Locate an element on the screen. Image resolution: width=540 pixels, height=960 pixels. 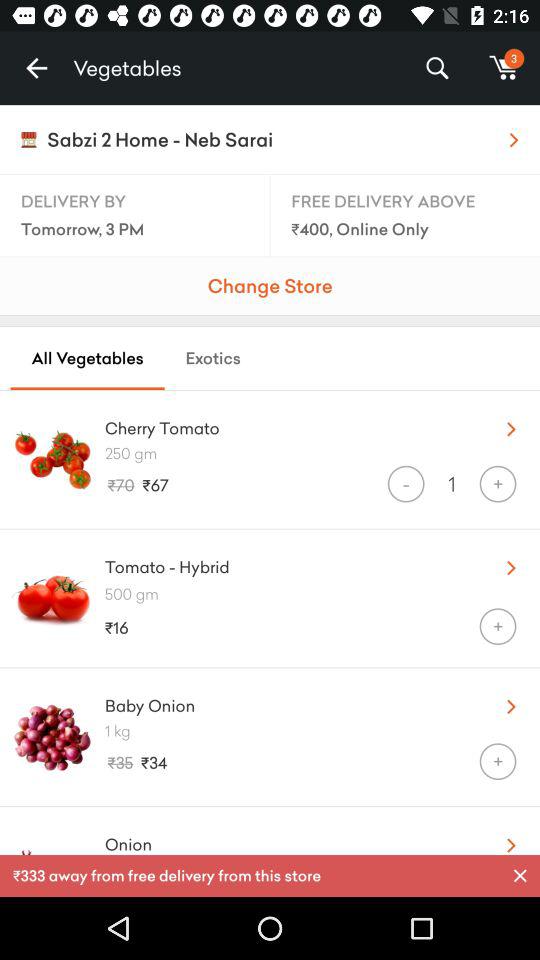
turn off item next to the vegetables icon is located at coordinates (36, 68).